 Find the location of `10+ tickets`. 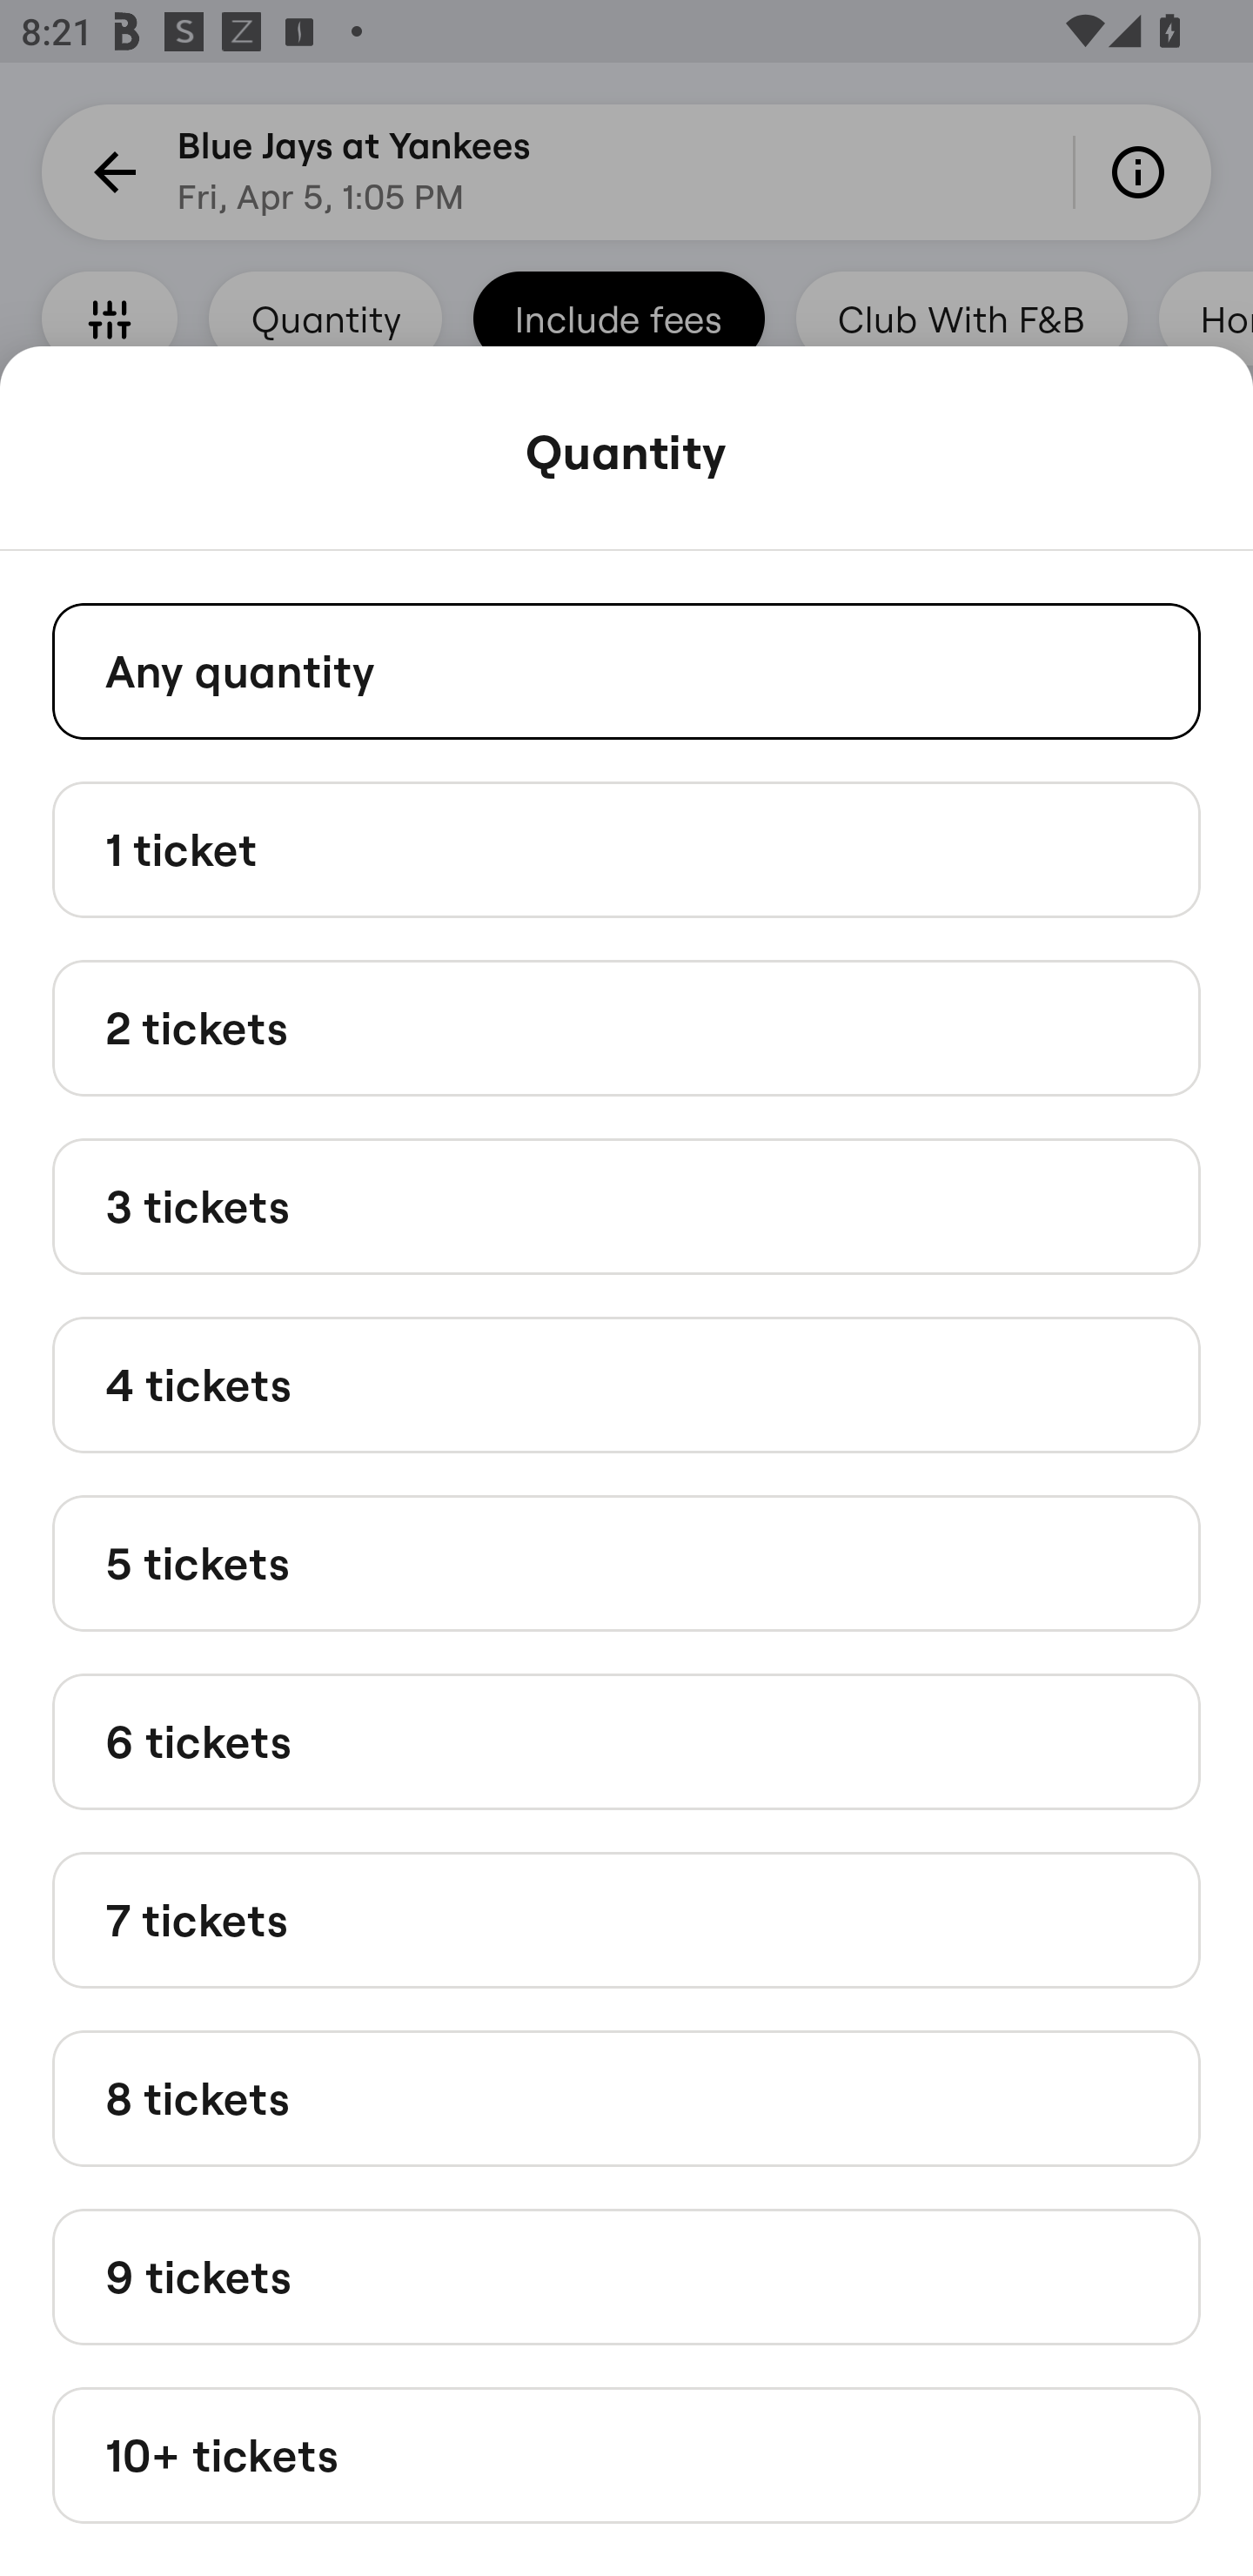

10+ tickets is located at coordinates (626, 2456).